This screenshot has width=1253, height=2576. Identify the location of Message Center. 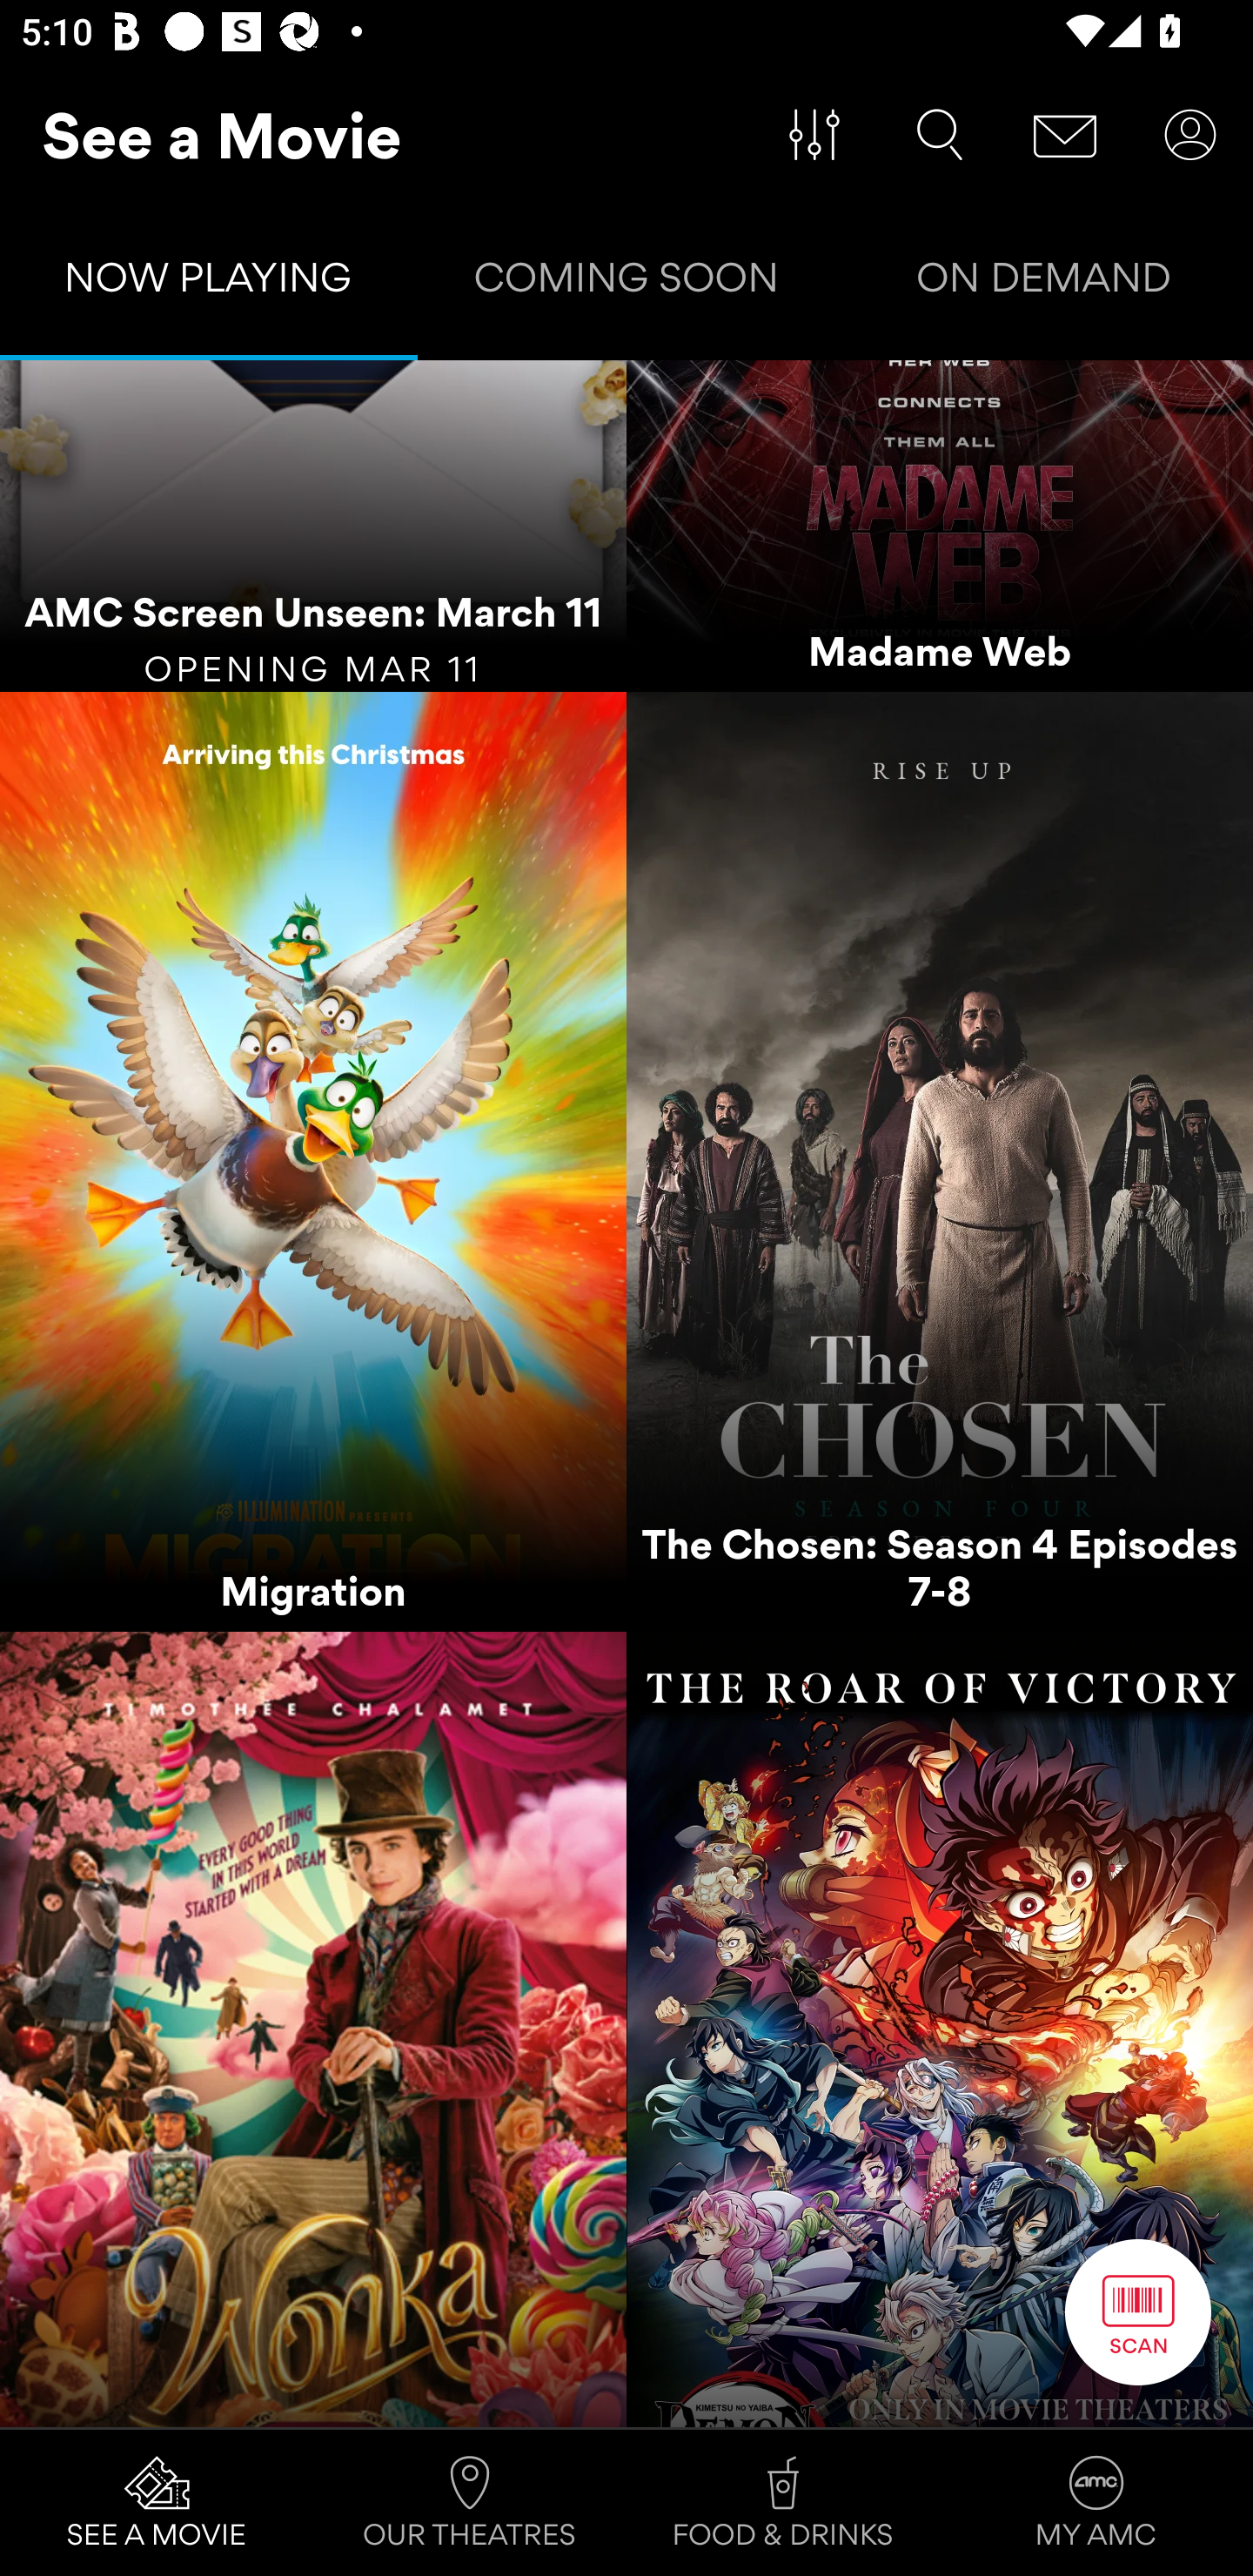
(1065, 135).